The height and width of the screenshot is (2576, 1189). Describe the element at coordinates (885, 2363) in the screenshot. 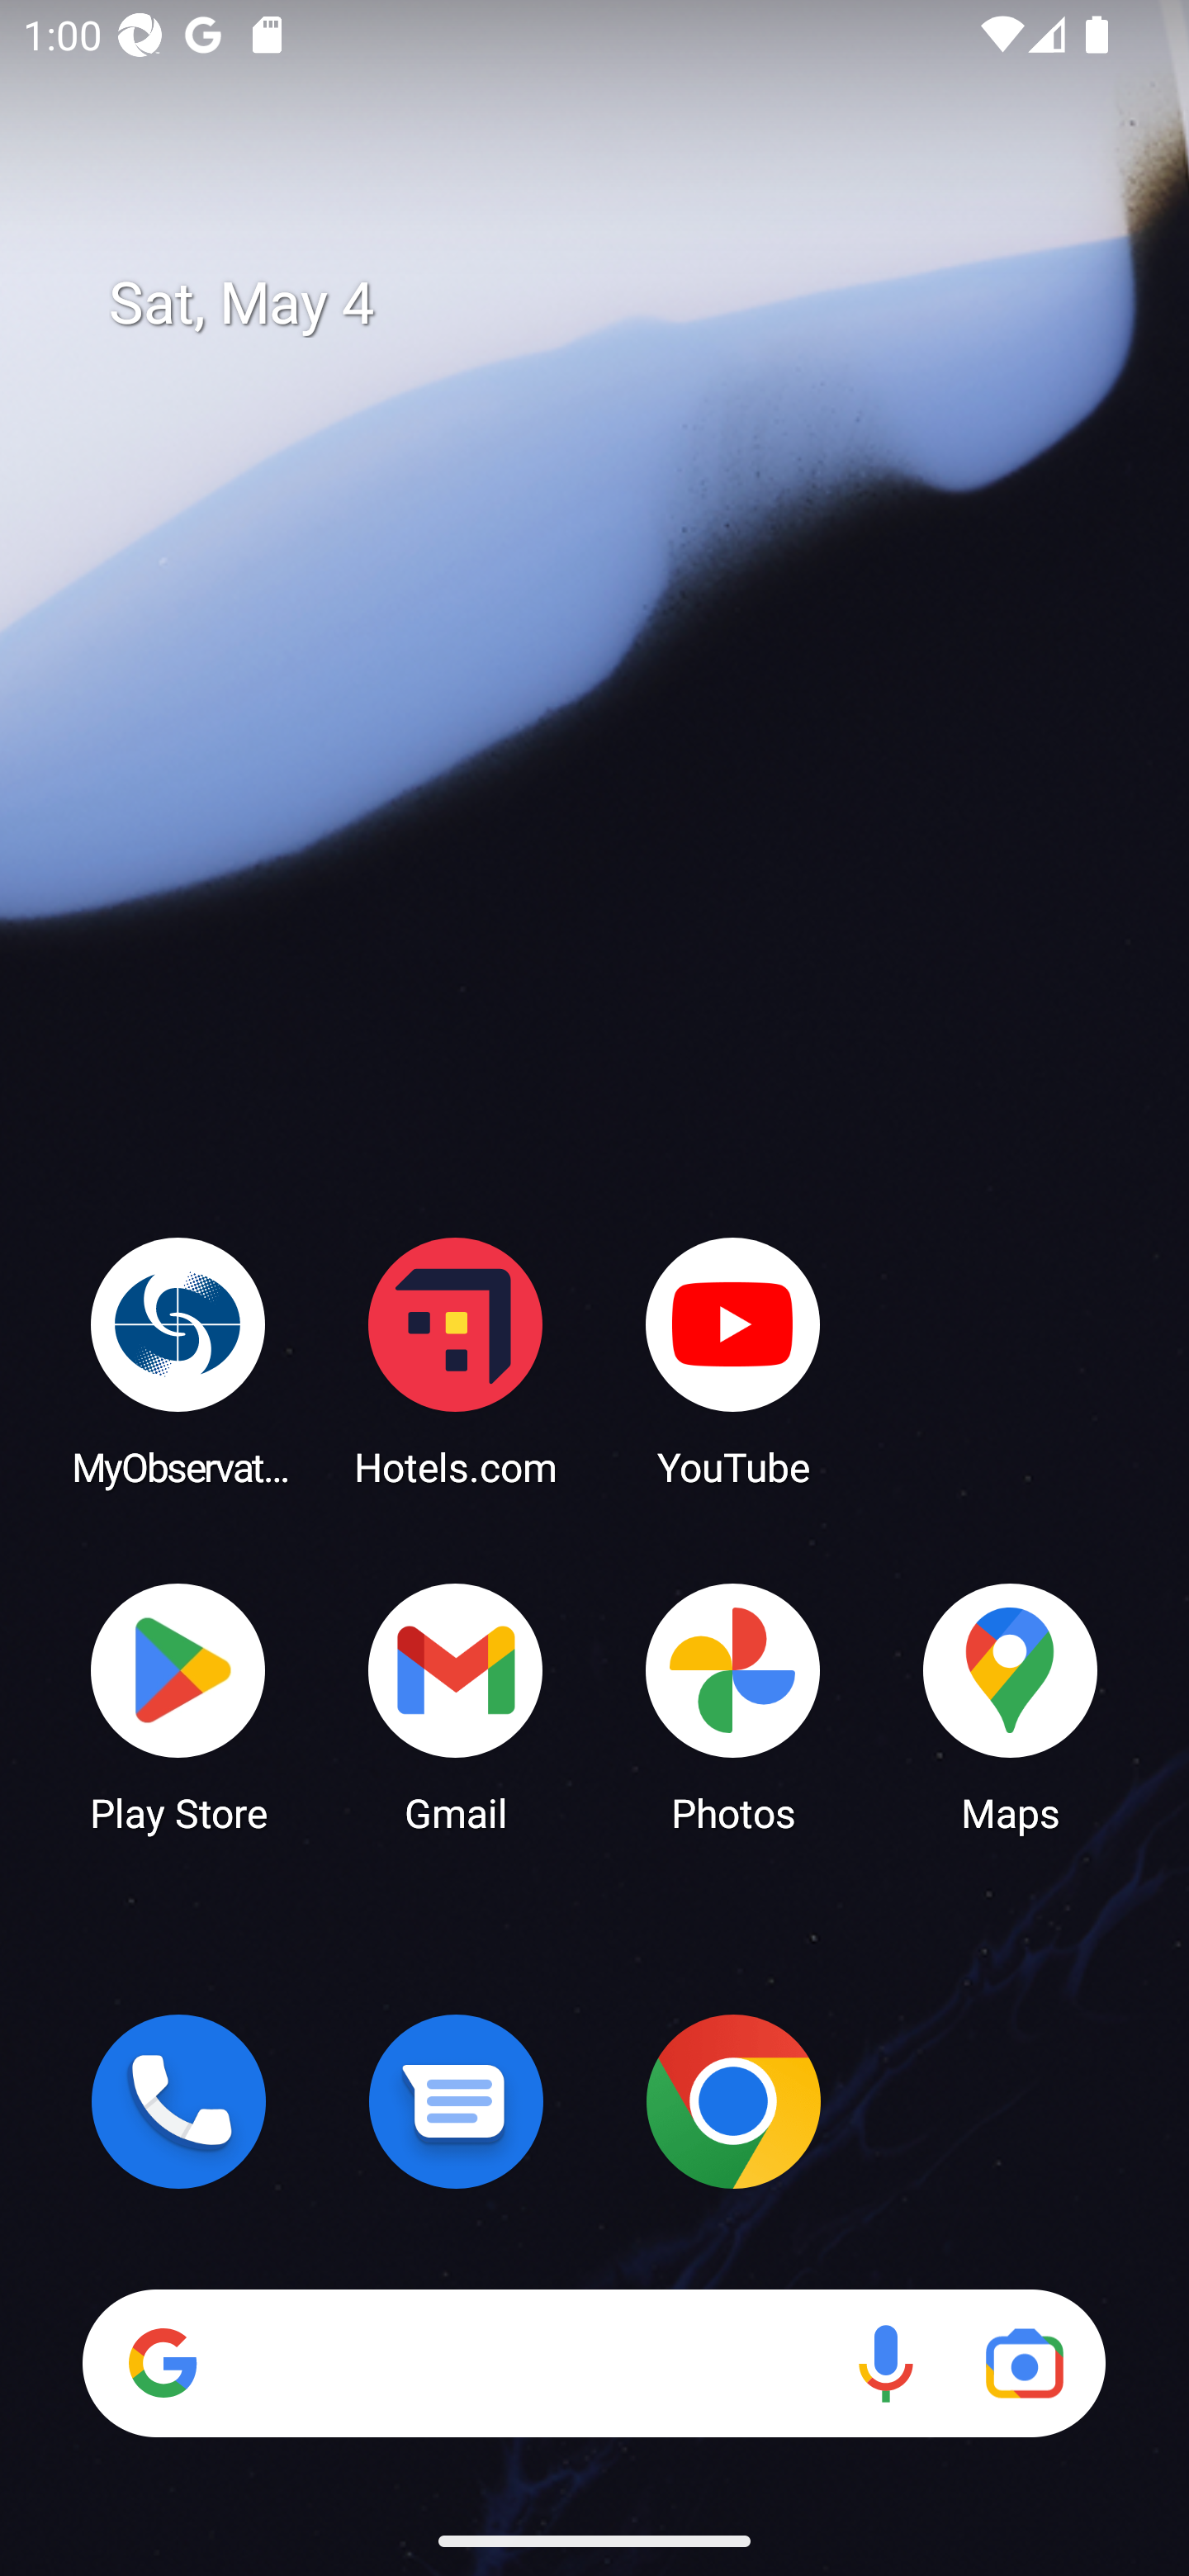

I see `Voice search` at that location.